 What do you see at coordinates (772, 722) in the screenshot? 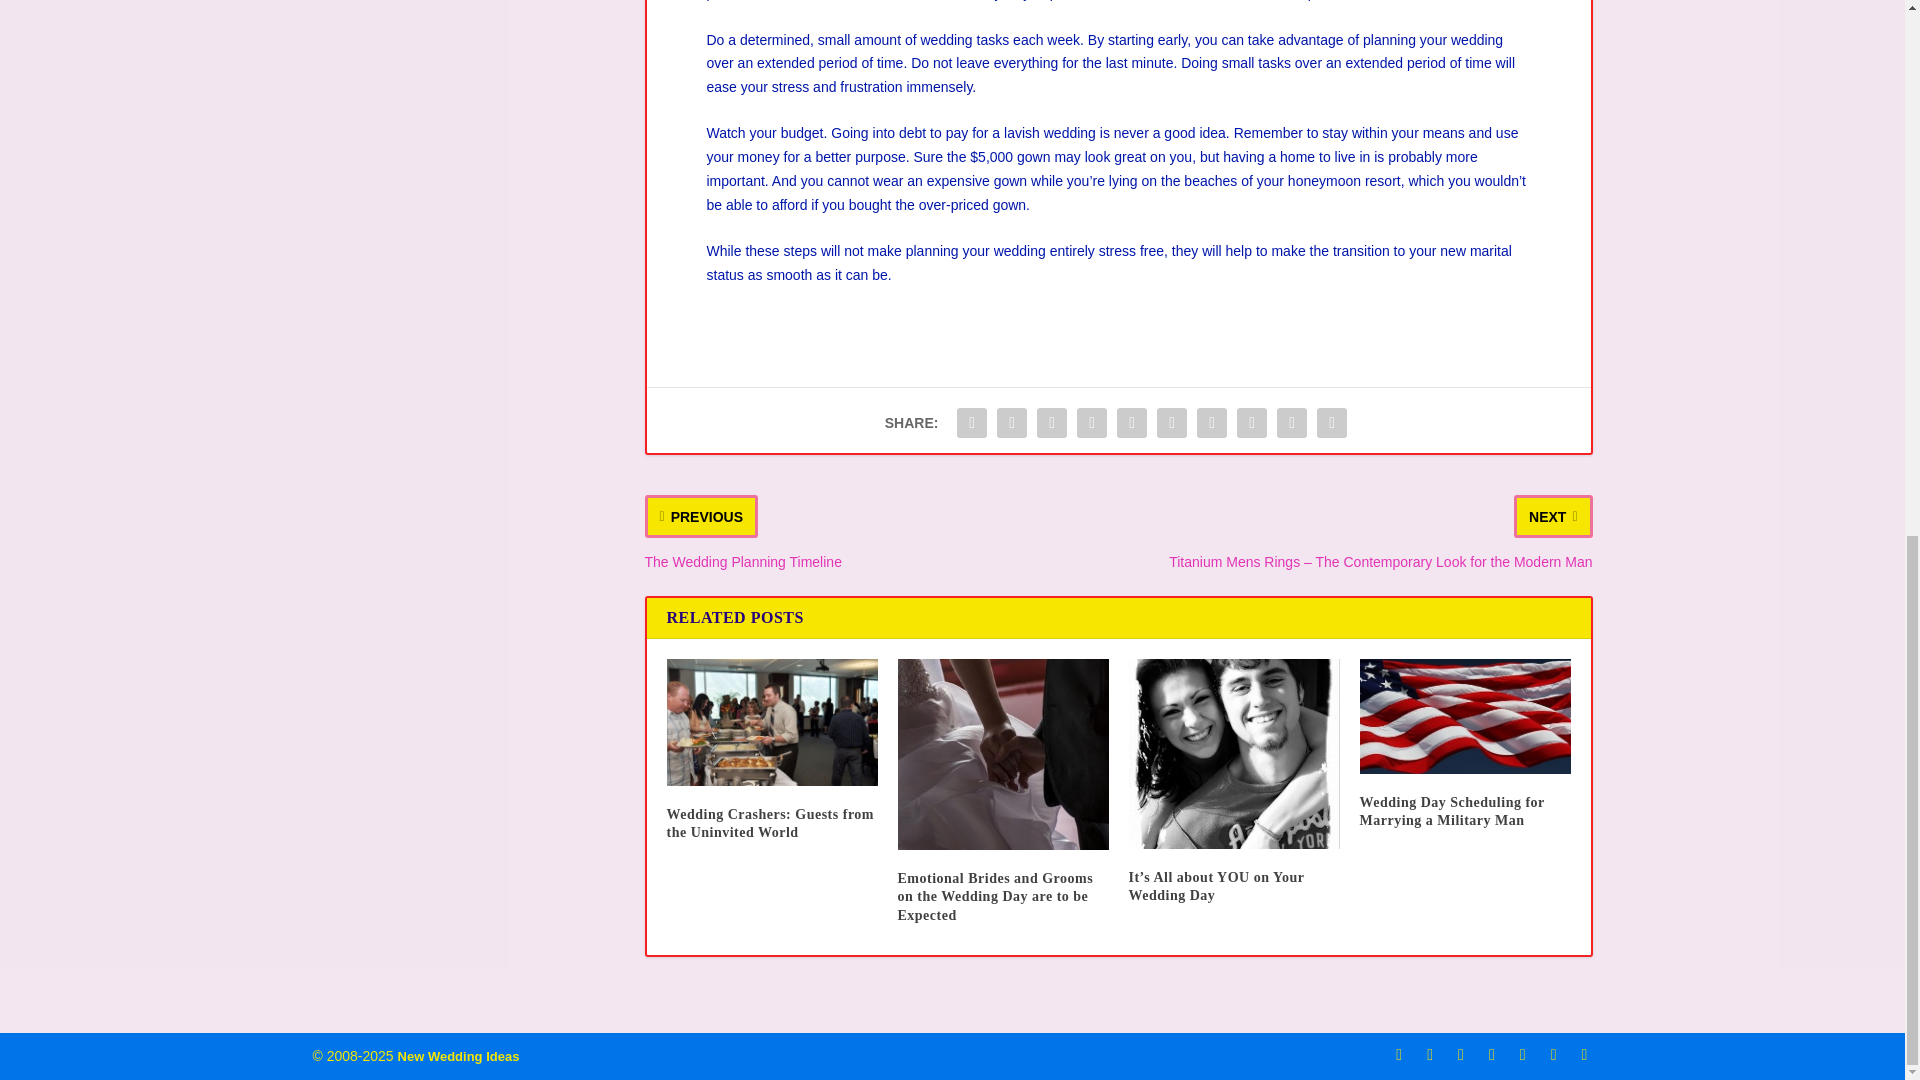
I see `Wedding Crashers: Guests from the Uninvited World` at bounding box center [772, 722].